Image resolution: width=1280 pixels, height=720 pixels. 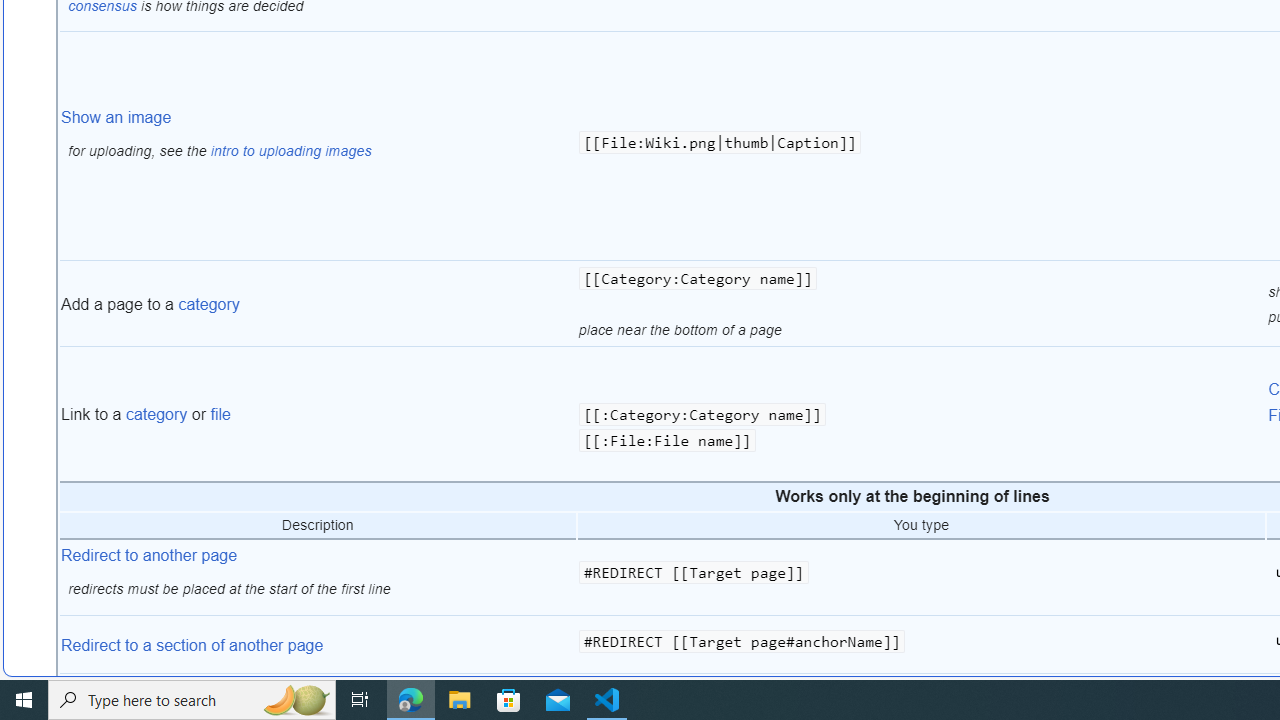 What do you see at coordinates (921, 146) in the screenshot?
I see `[[File:Wiki.png|thumb|Caption]]` at bounding box center [921, 146].